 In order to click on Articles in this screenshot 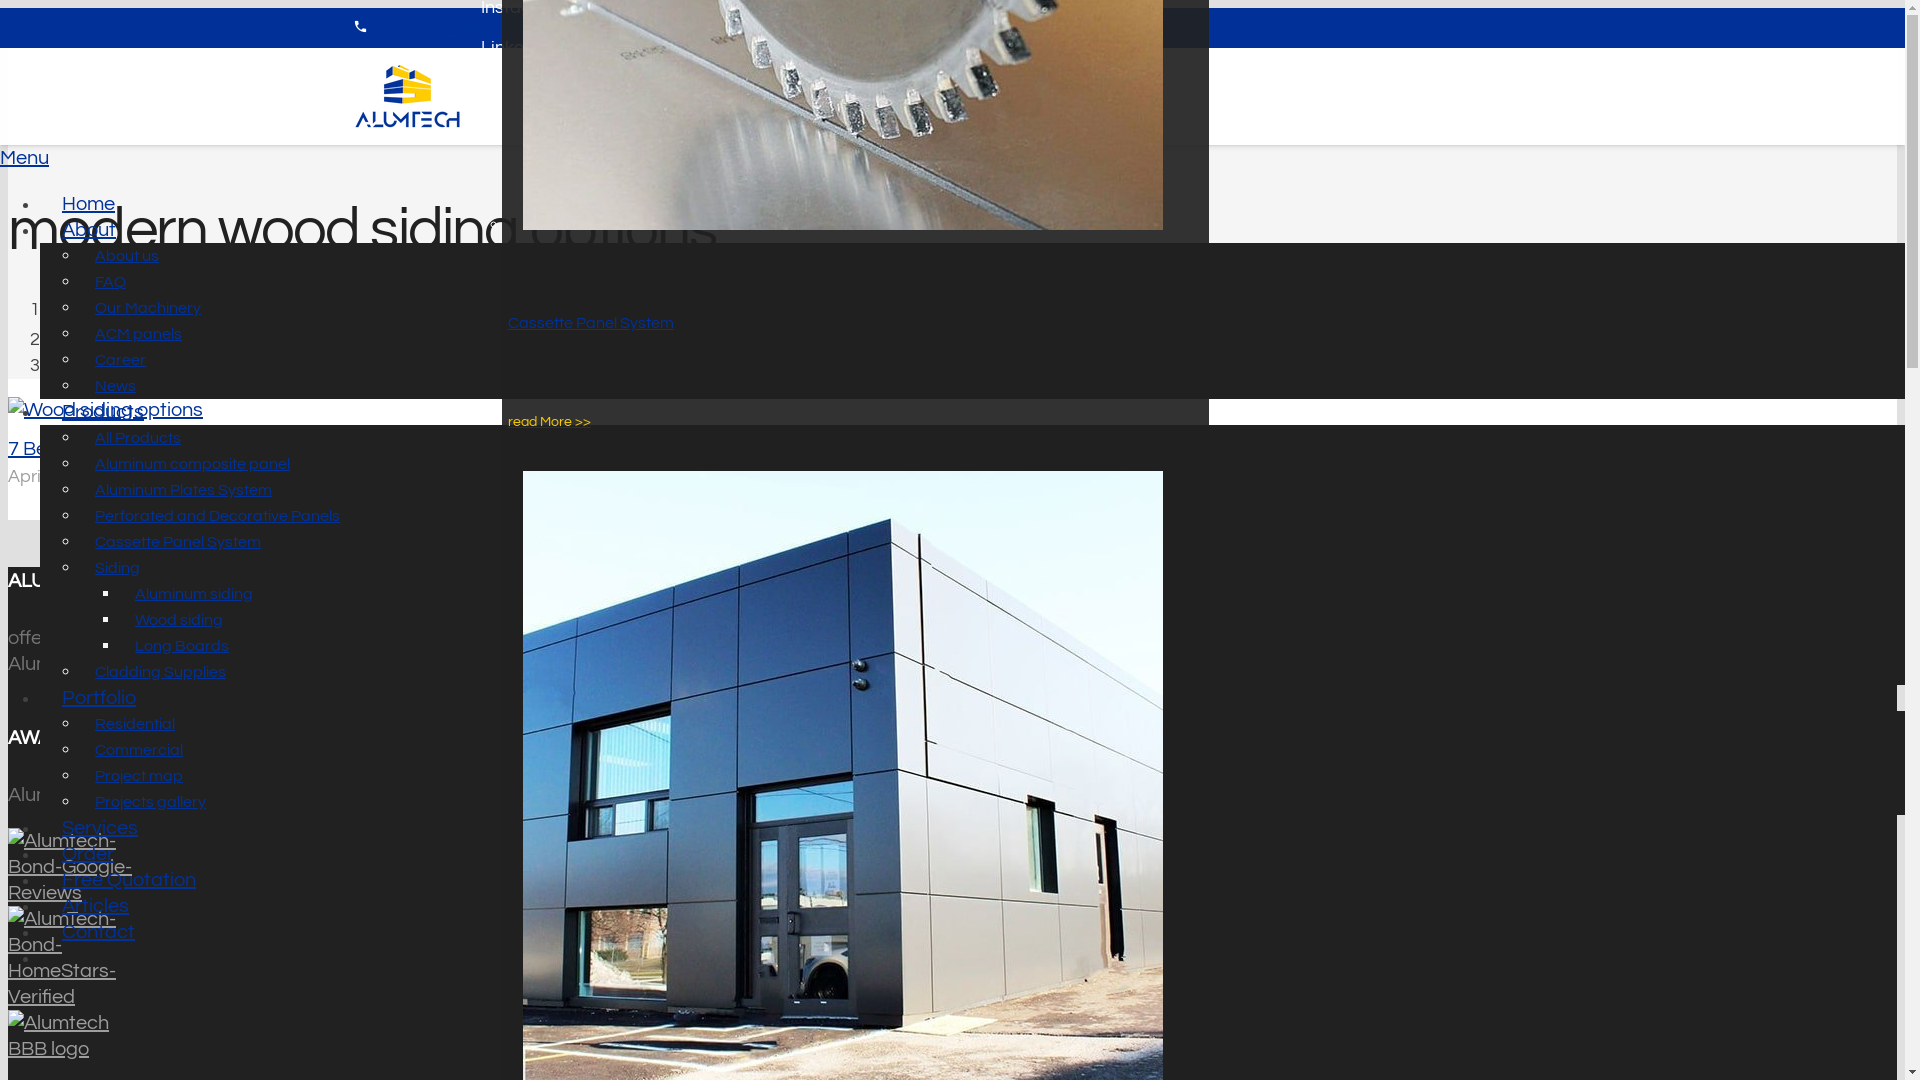, I will do `click(96, 906)`.